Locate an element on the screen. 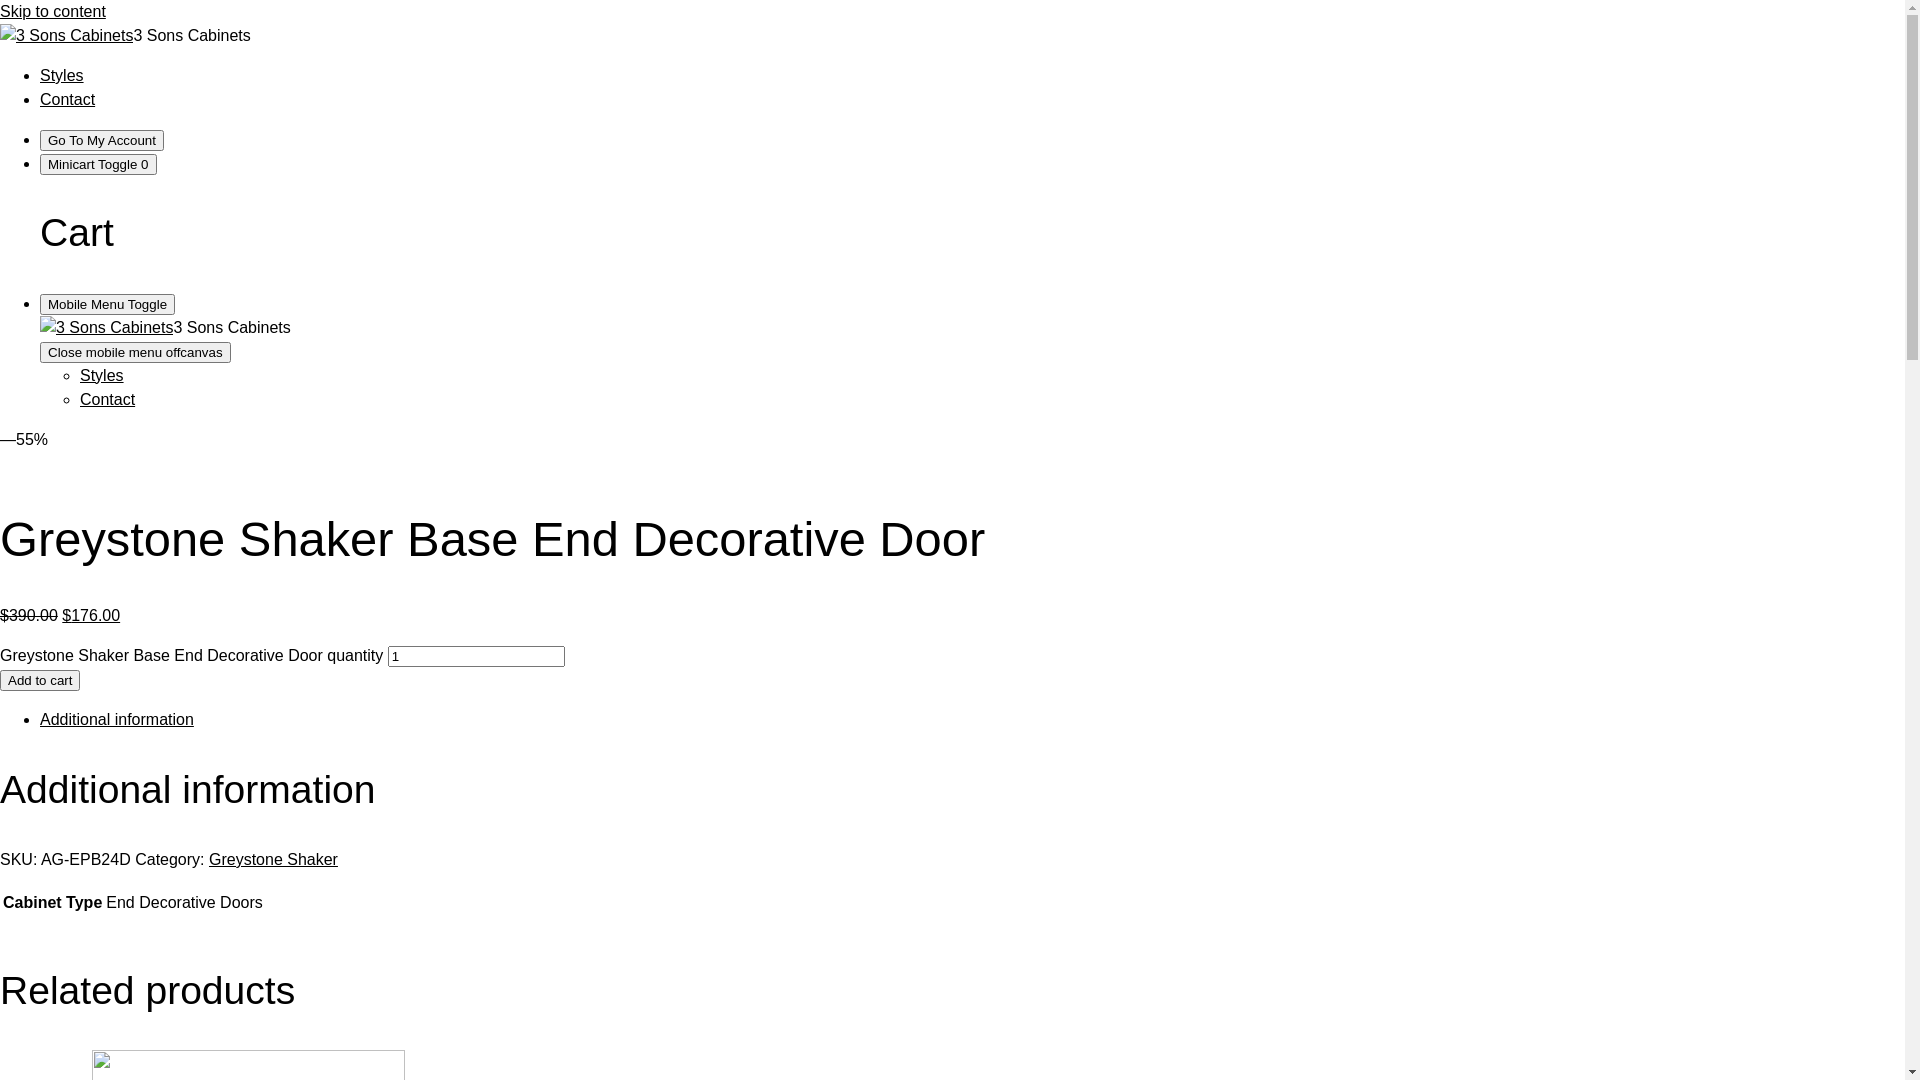 This screenshot has height=1080, width=1920. Minicart Toggle 0 is located at coordinates (98, 164).